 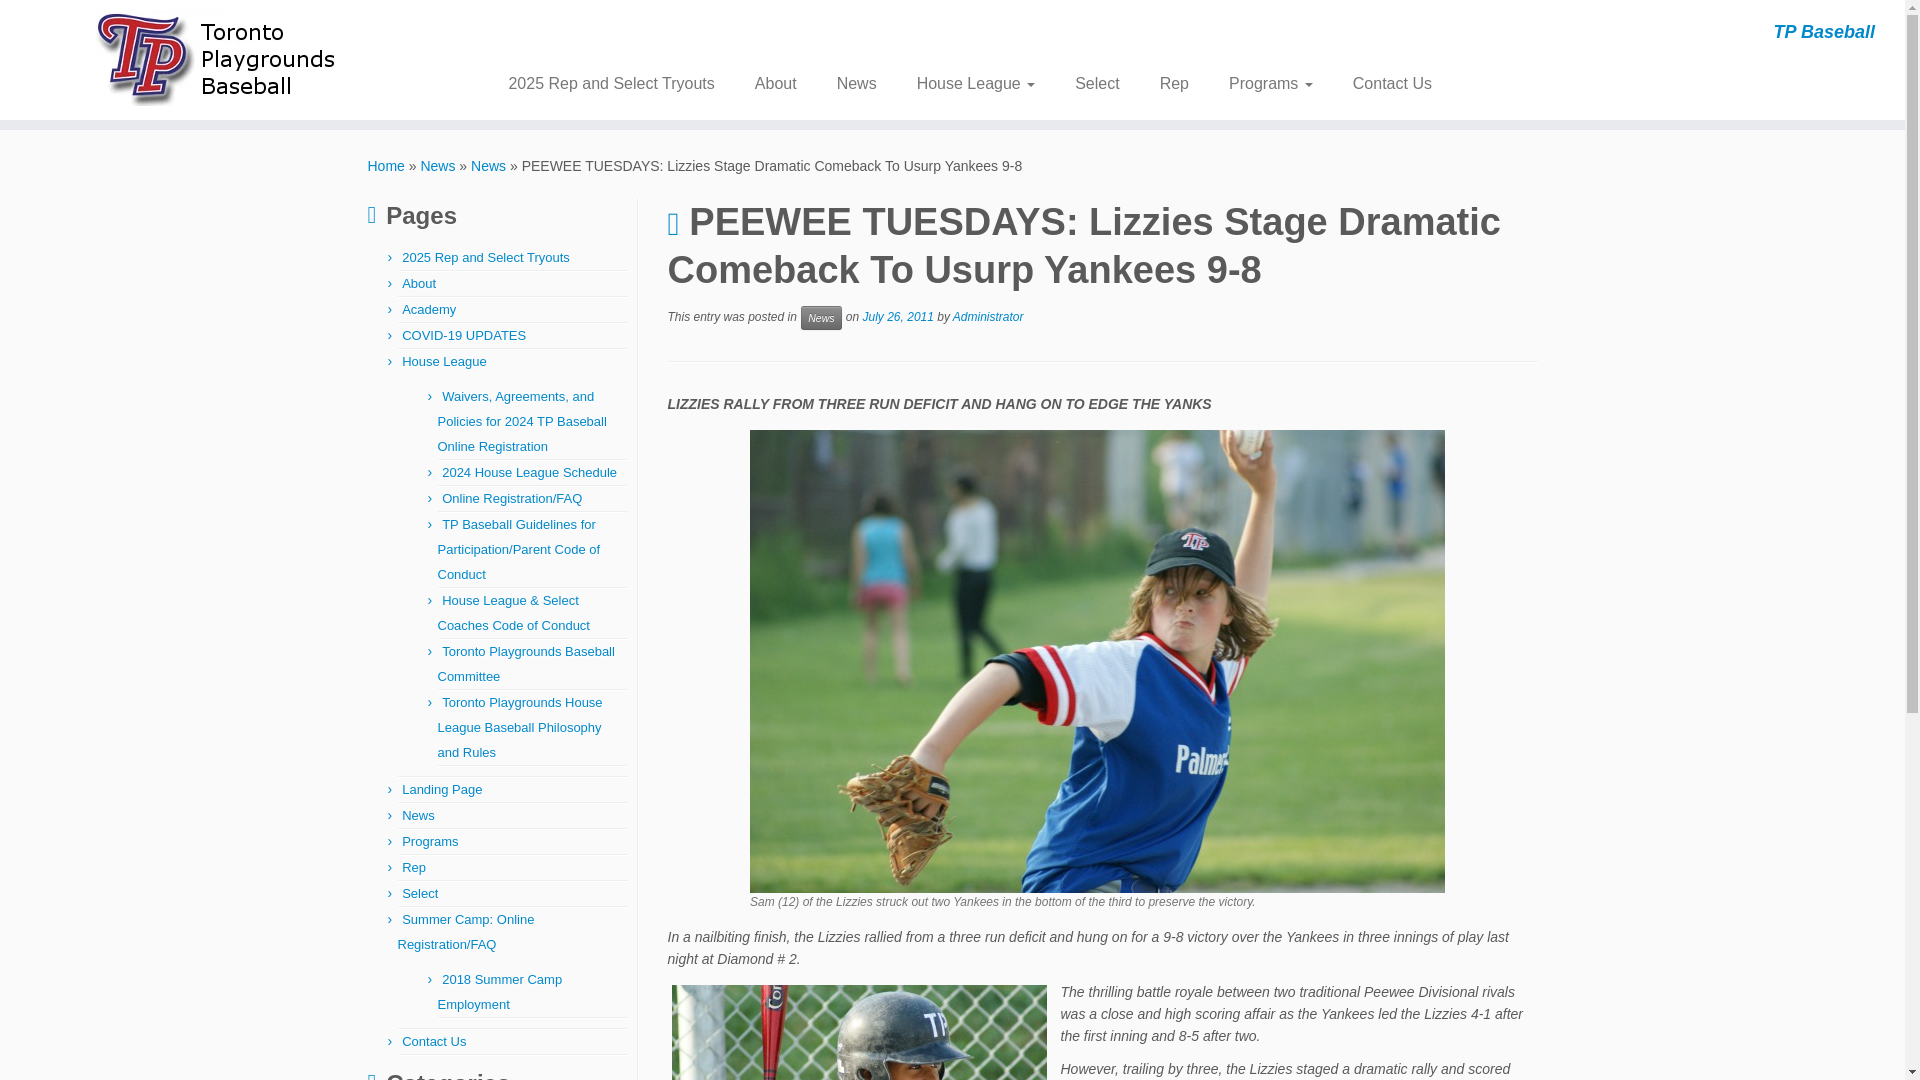 What do you see at coordinates (976, 83) in the screenshot?
I see `House League` at bounding box center [976, 83].